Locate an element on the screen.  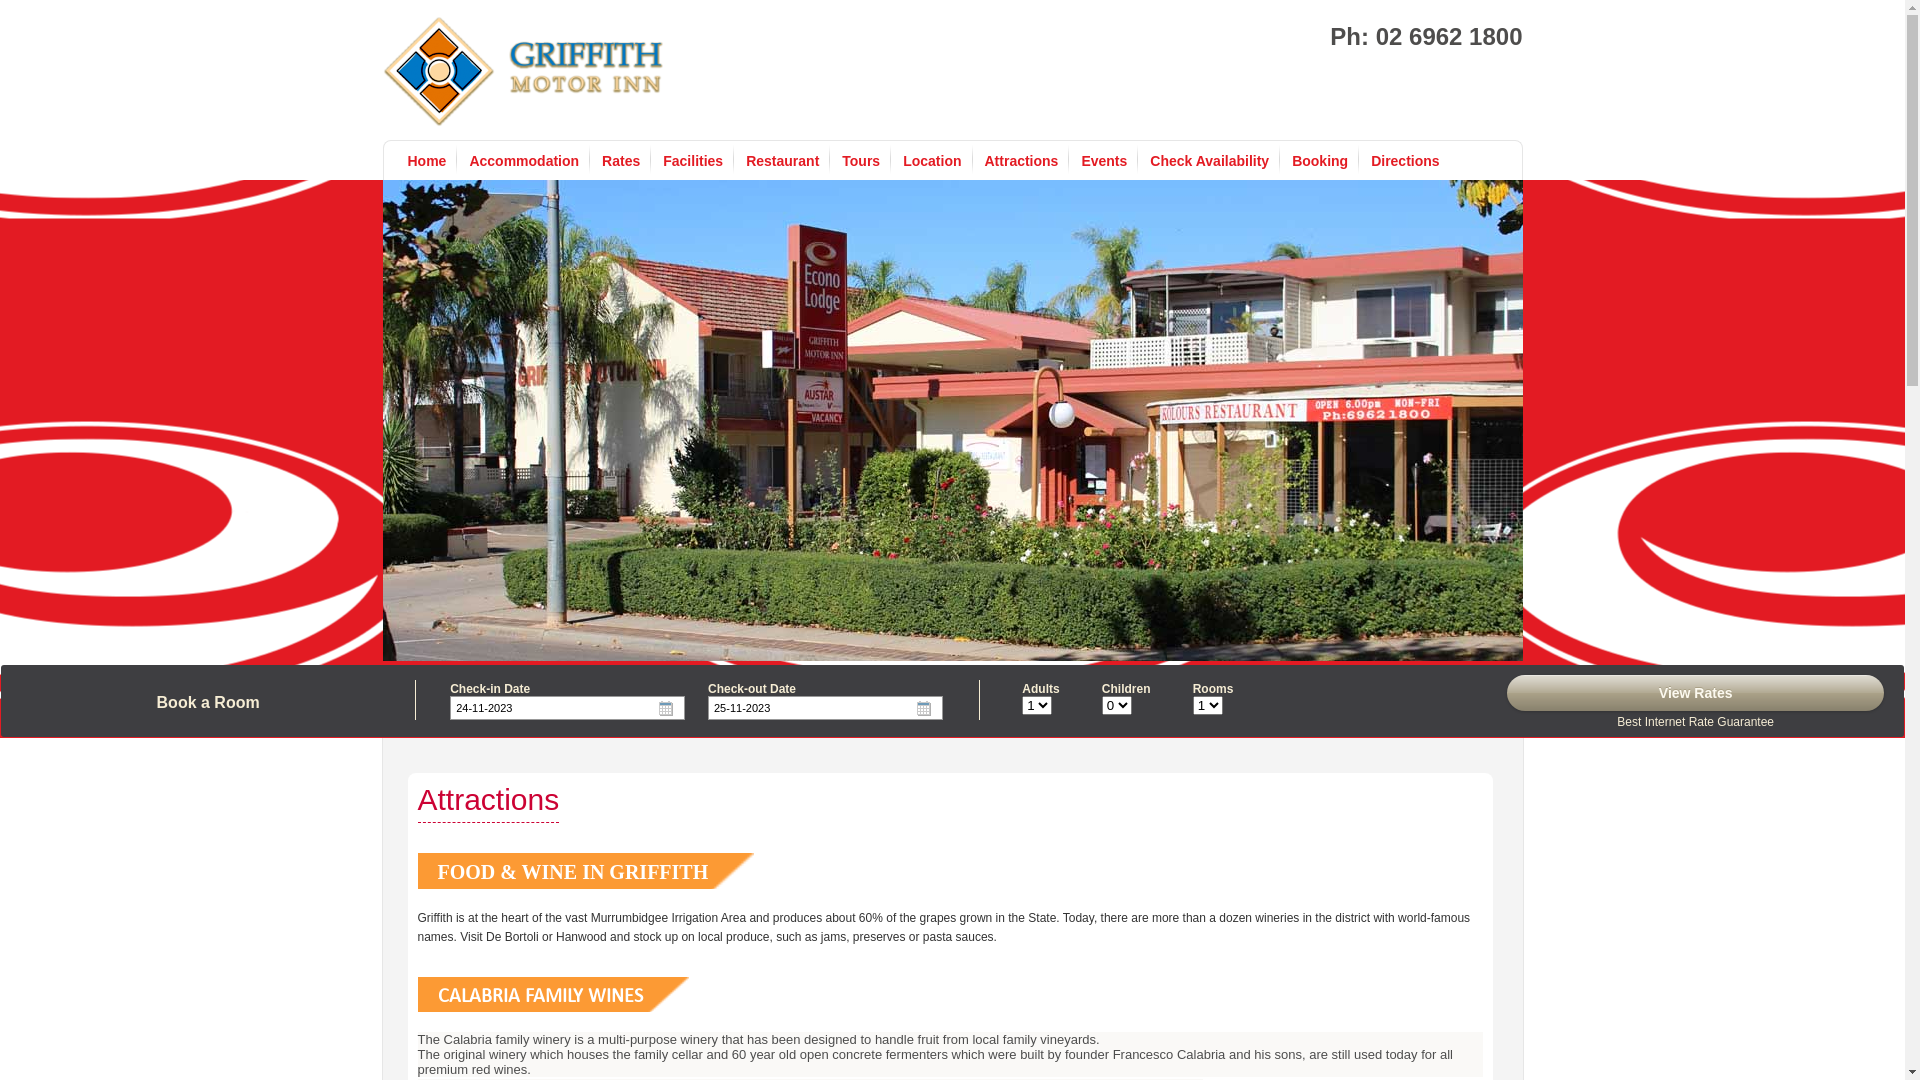
Events is located at coordinates (1104, 161).